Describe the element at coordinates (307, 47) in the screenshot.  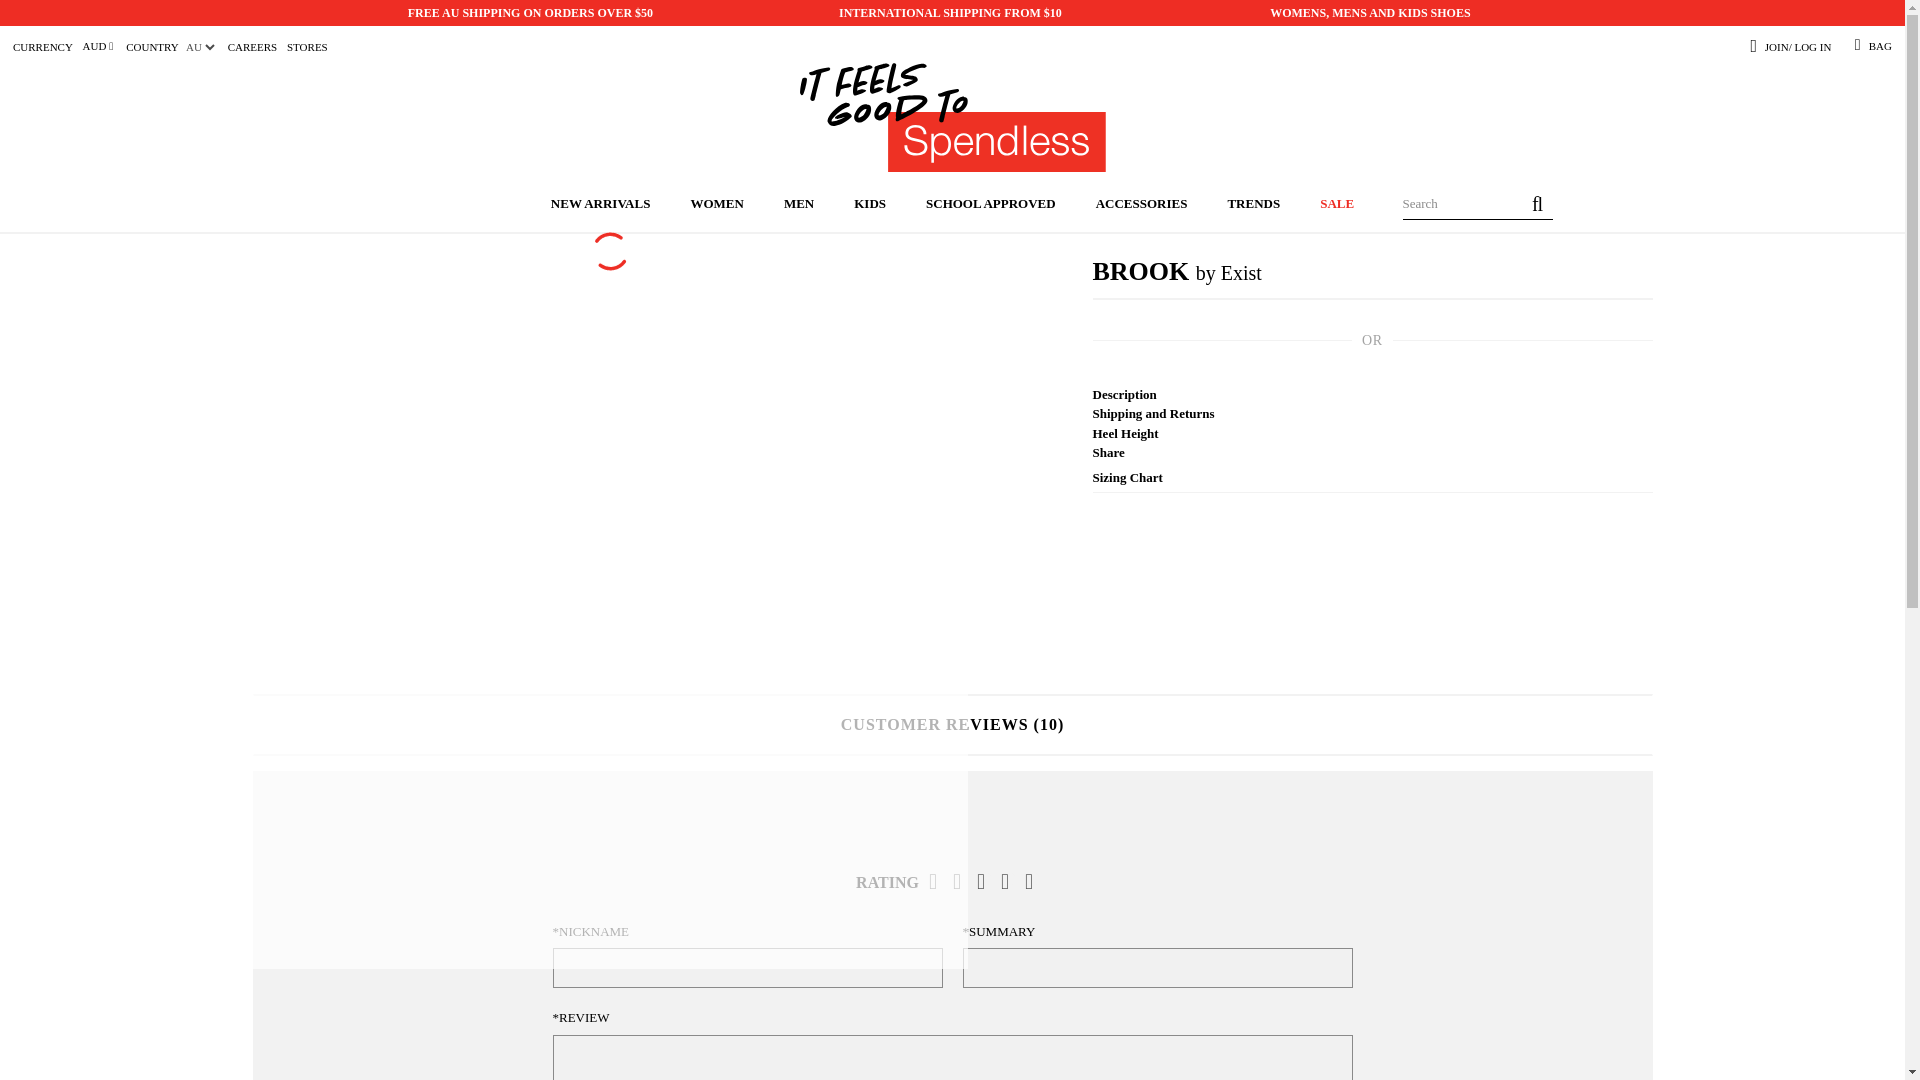
I see `STORES` at that location.